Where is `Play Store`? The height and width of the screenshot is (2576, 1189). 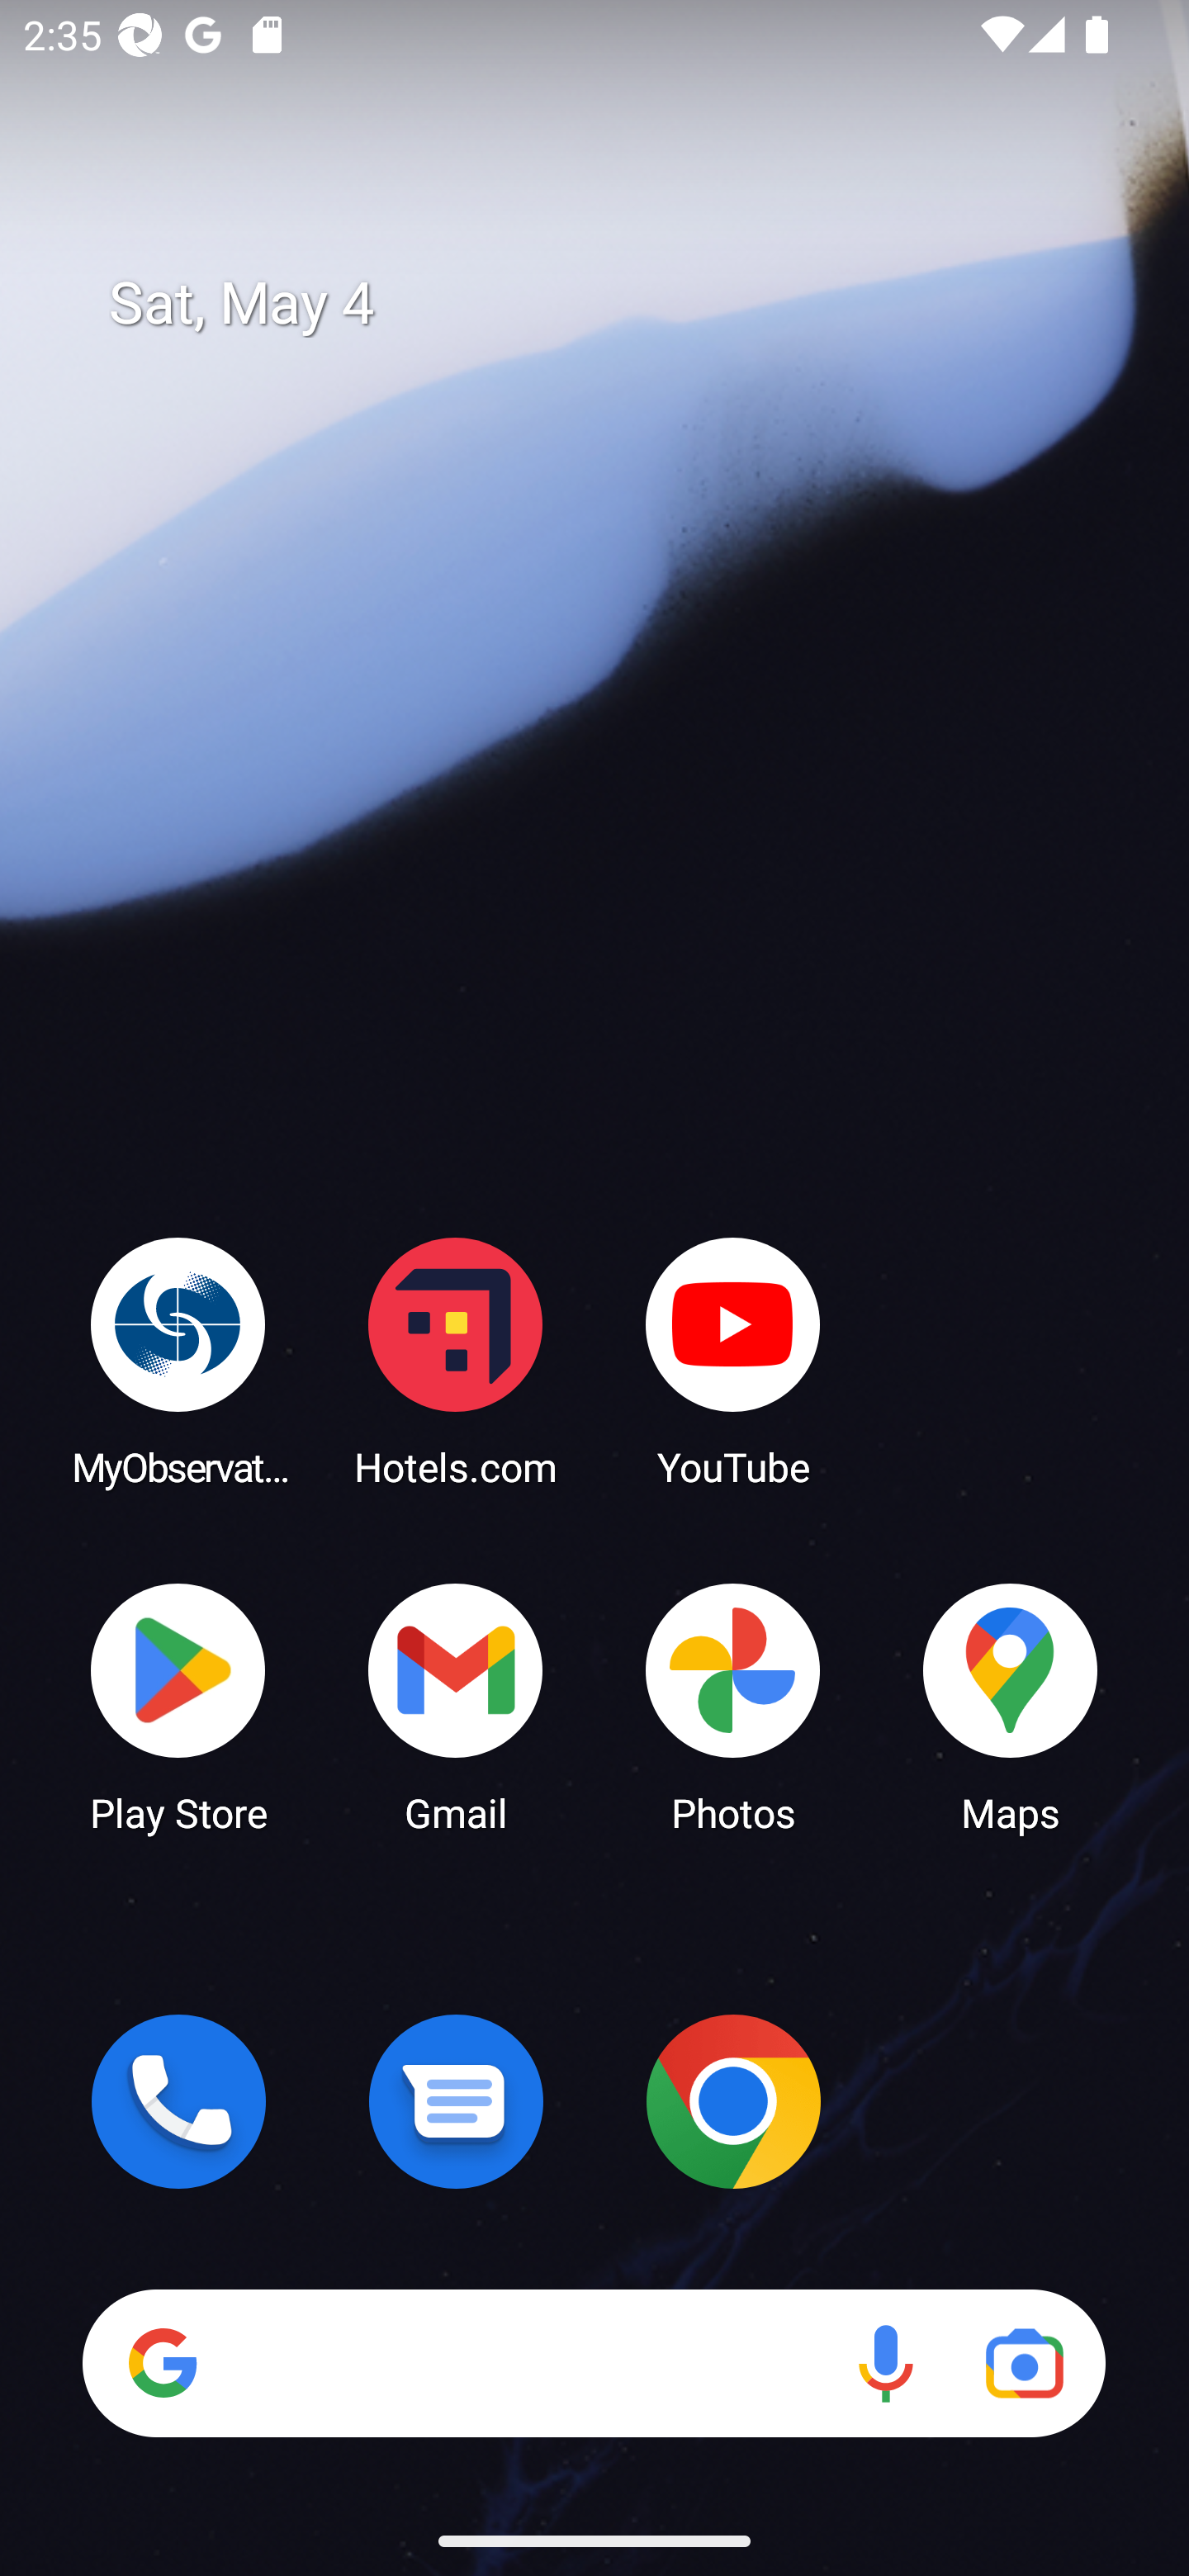 Play Store is located at coordinates (178, 1706).